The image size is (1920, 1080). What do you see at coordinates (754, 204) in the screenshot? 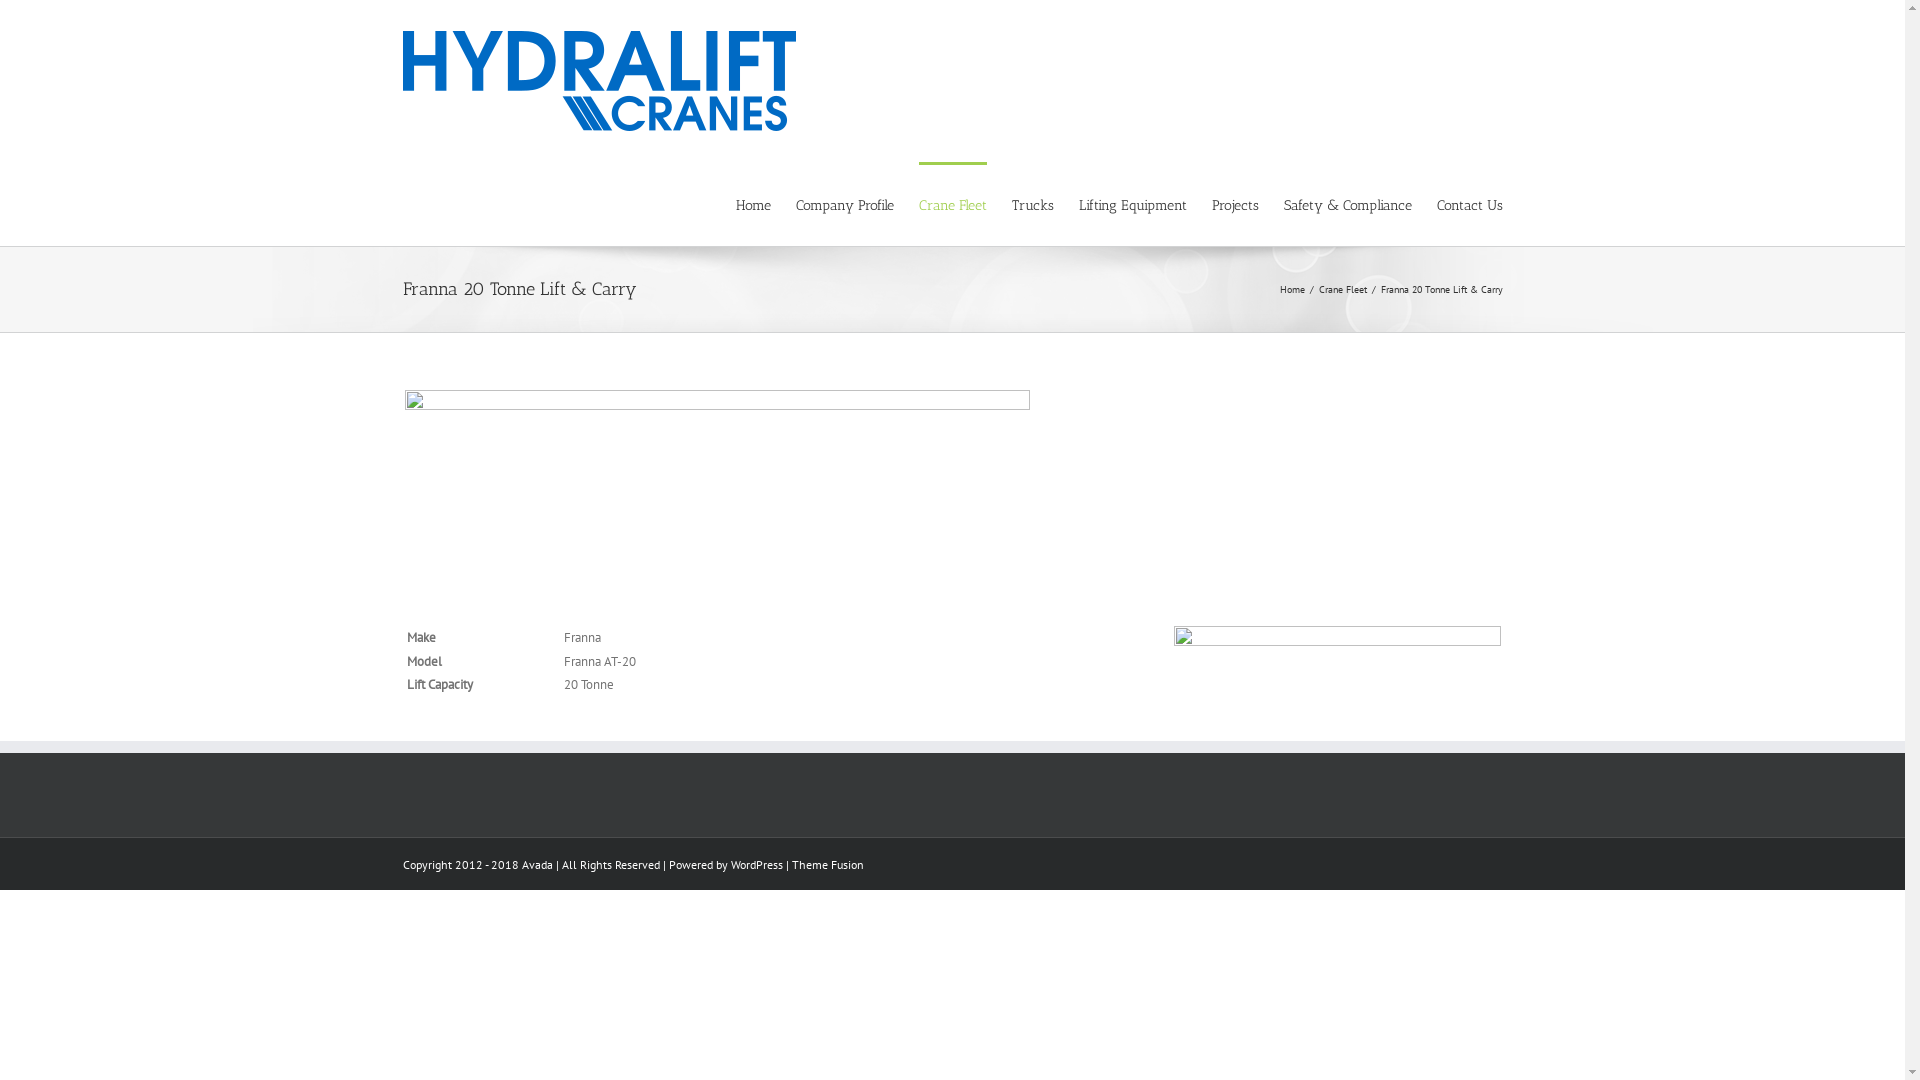
I see `Home` at bounding box center [754, 204].